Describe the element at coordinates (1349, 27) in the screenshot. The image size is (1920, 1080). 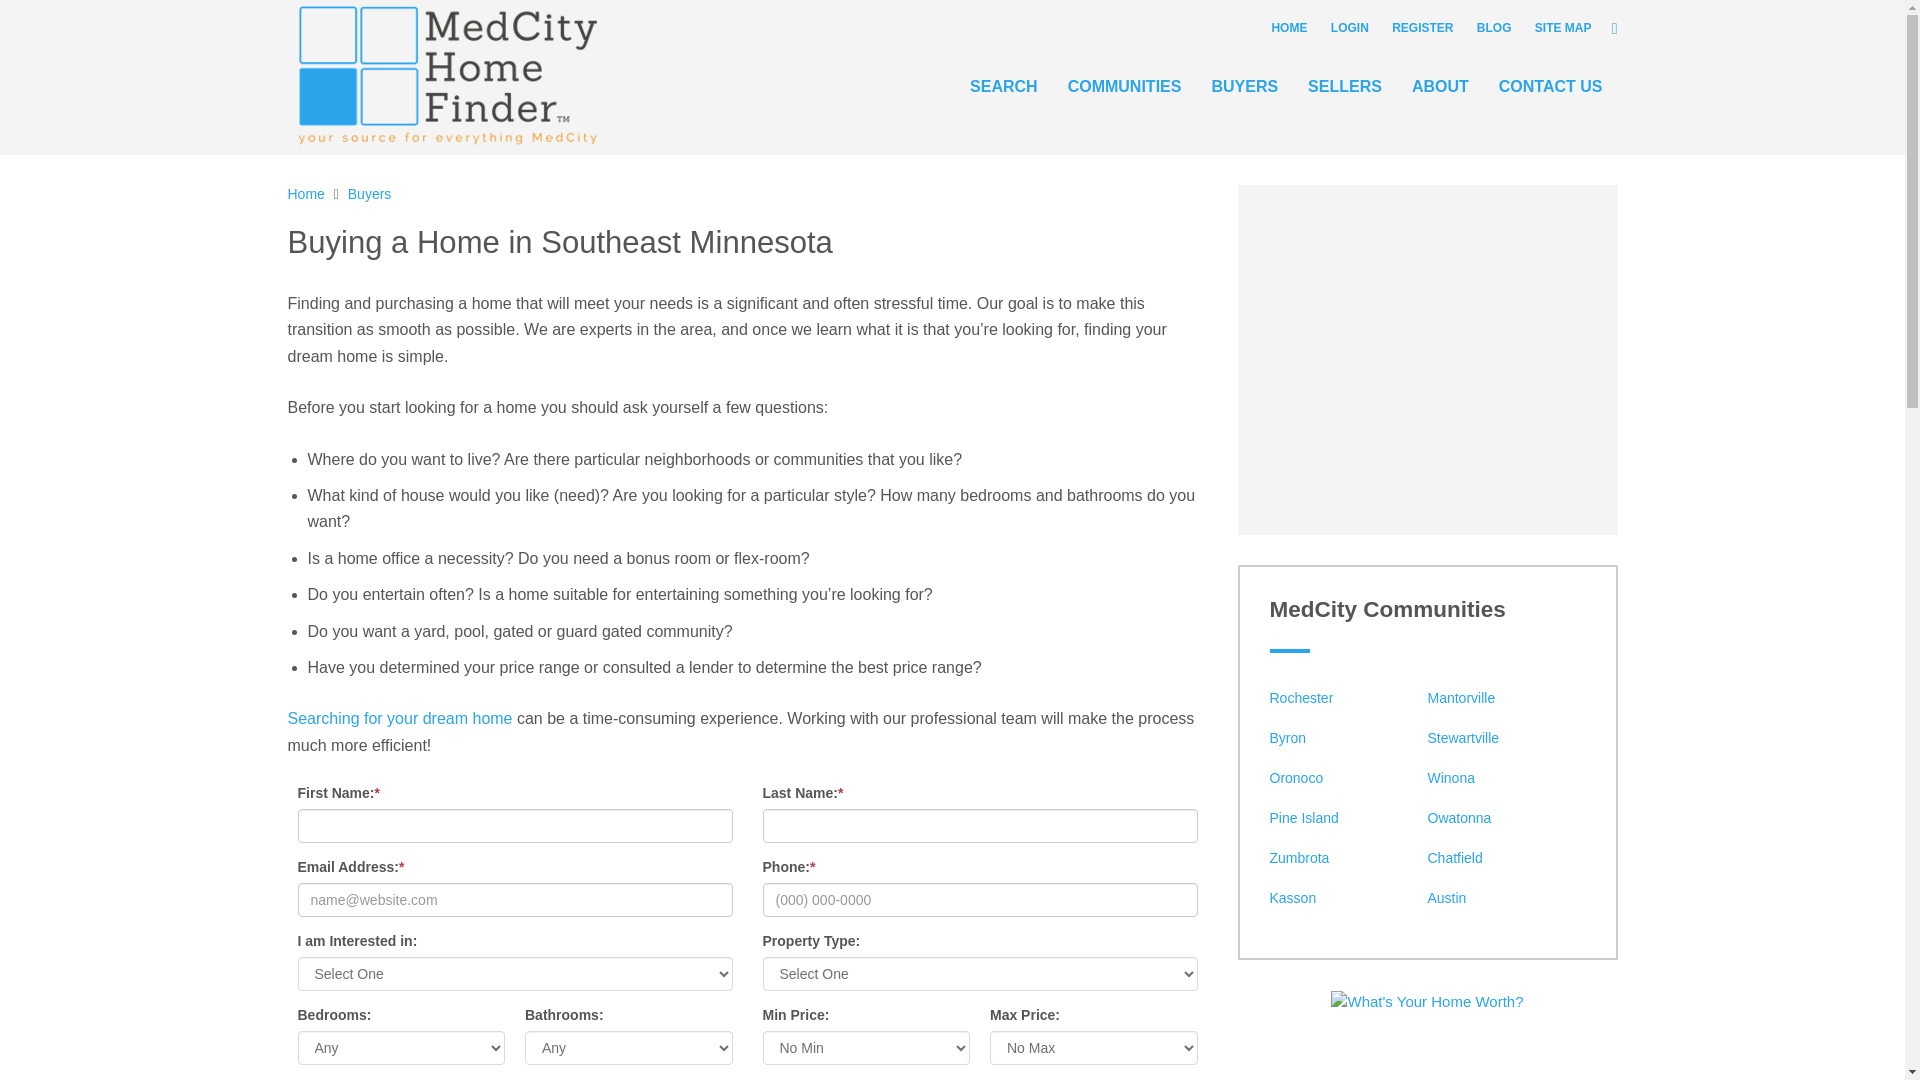
I see `LOGIN` at that location.